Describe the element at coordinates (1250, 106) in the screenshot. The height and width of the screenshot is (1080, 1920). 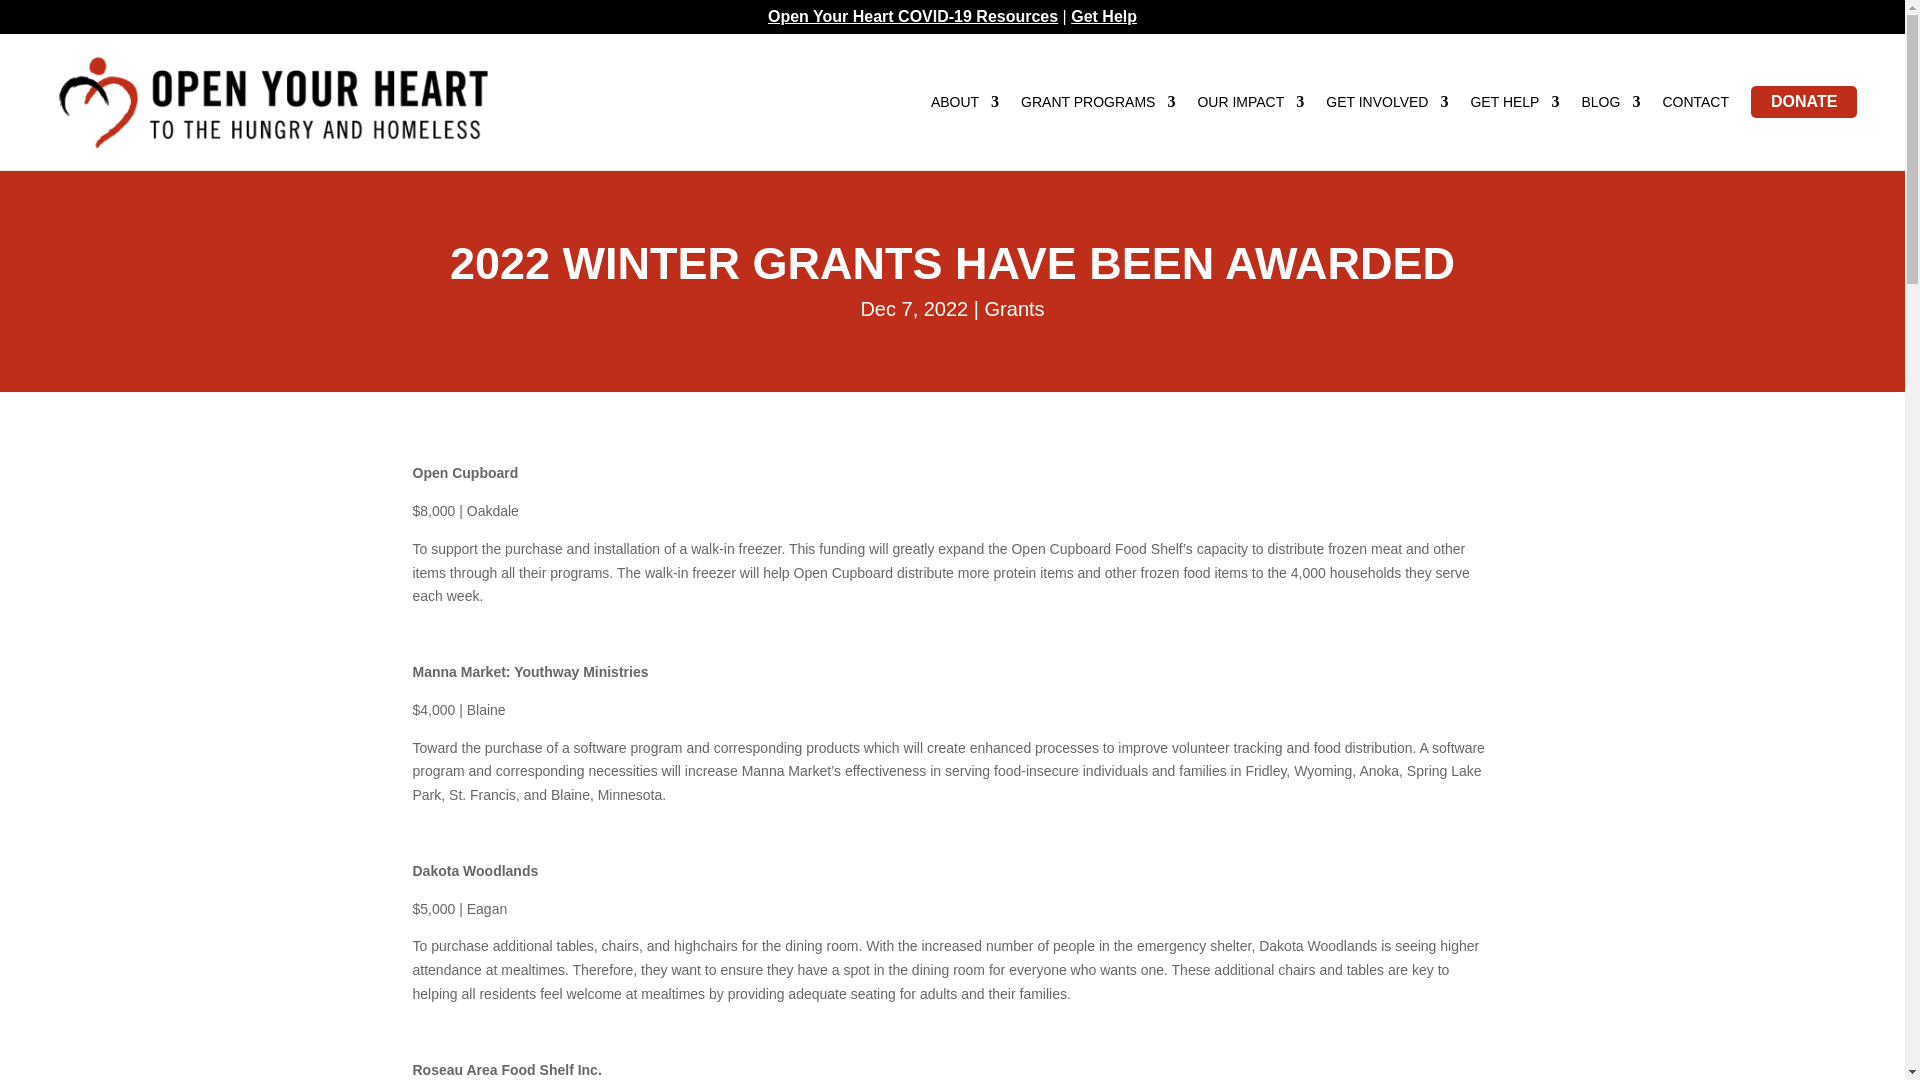
I see `OUR IMPACT` at that location.